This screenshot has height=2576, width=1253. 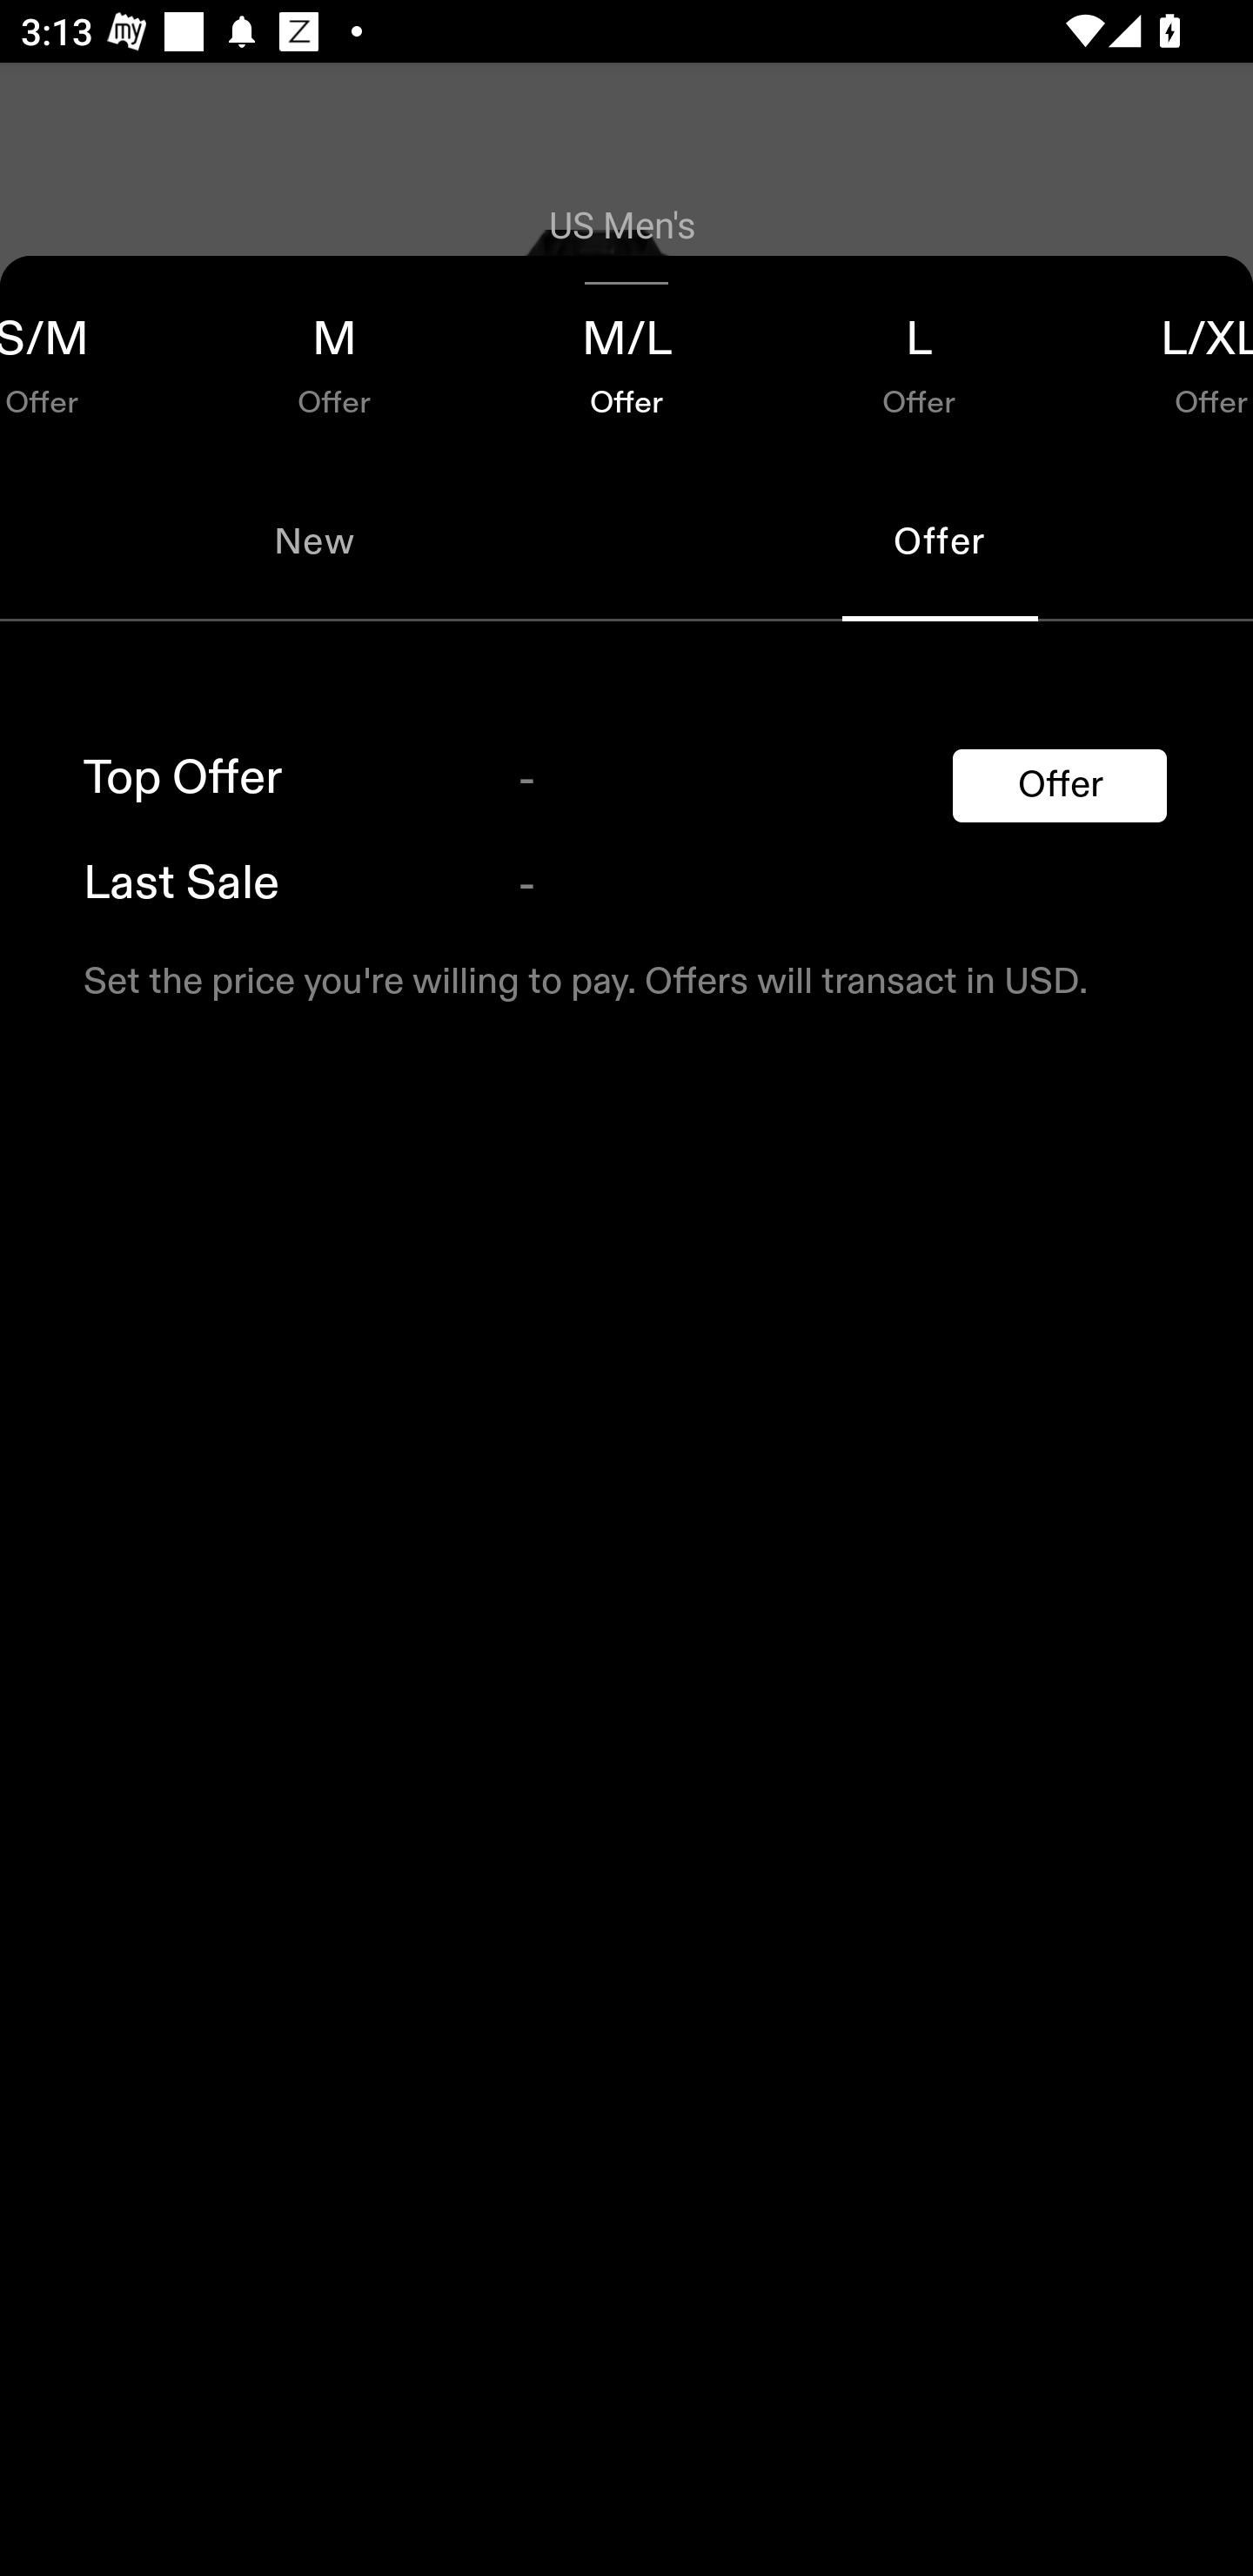 I want to click on L/XL Offer, so click(x=1159, y=359).